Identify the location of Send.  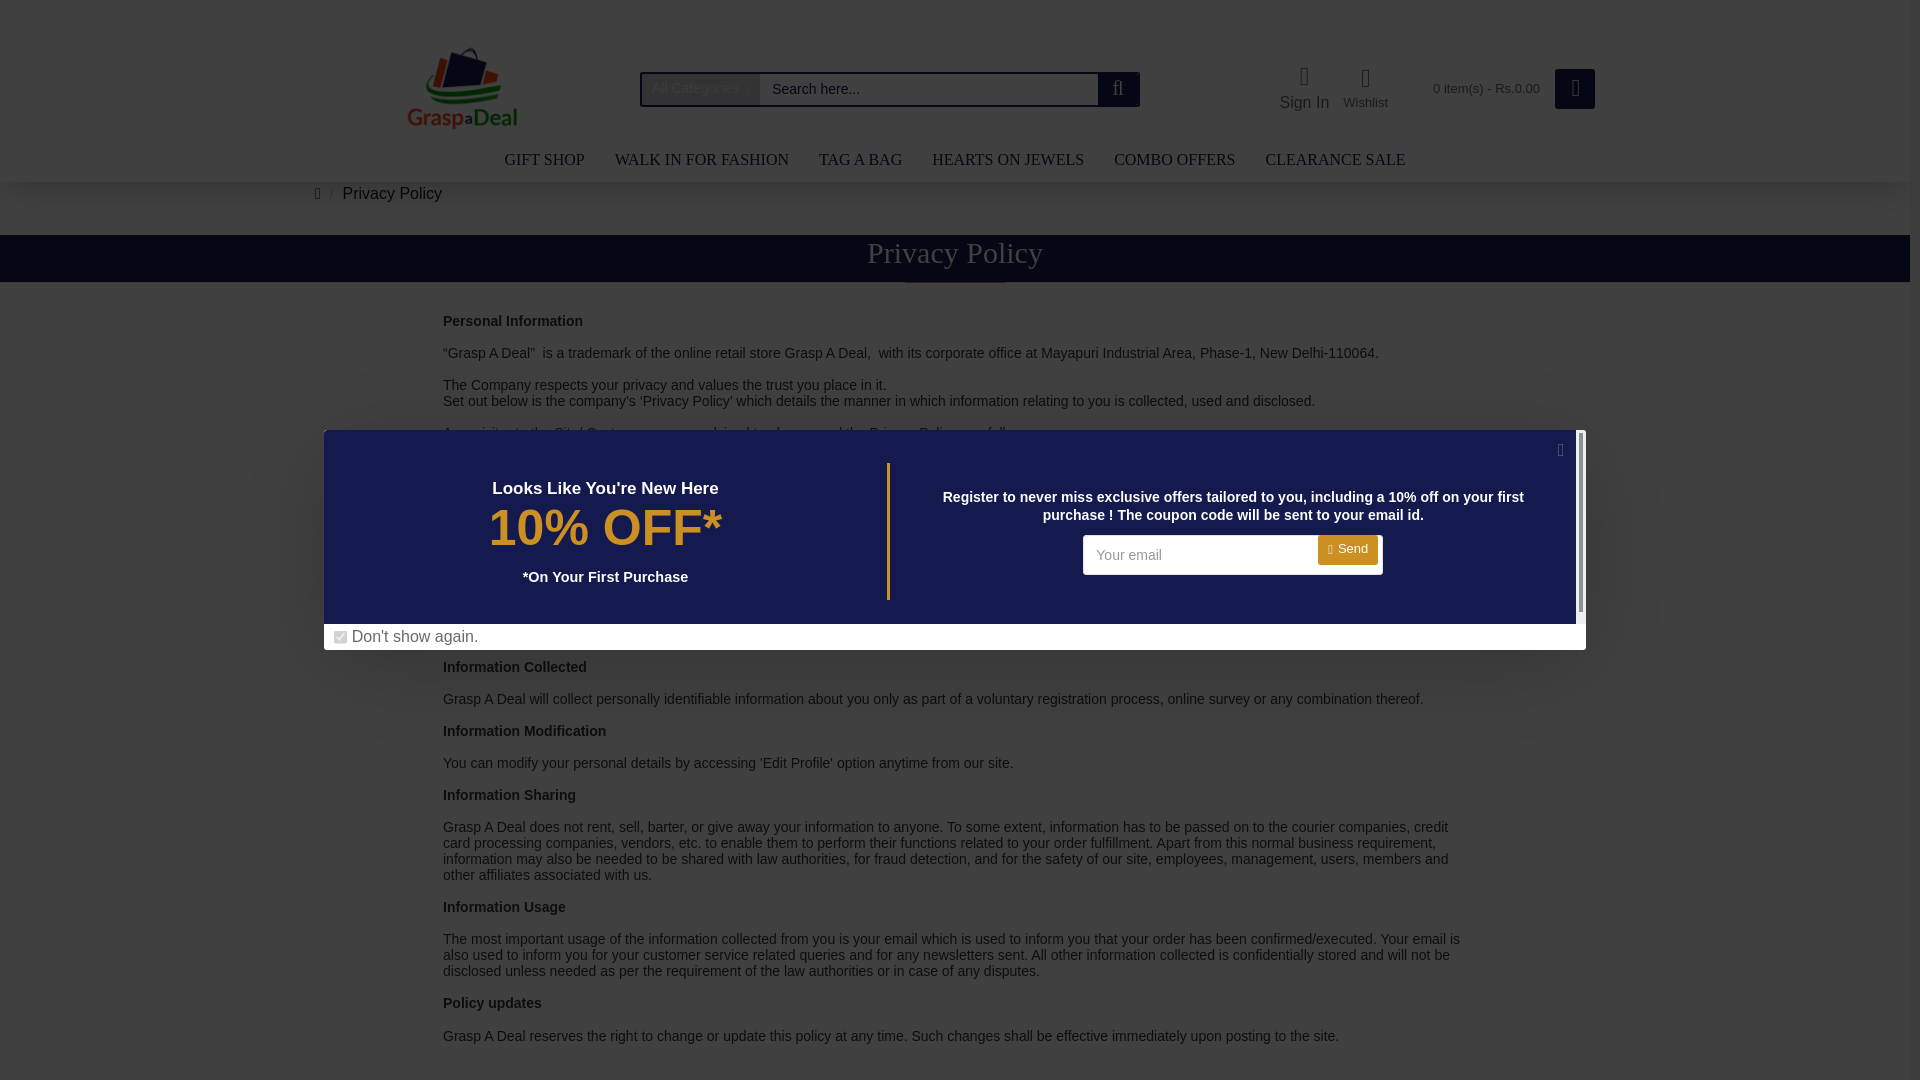
(1348, 549).